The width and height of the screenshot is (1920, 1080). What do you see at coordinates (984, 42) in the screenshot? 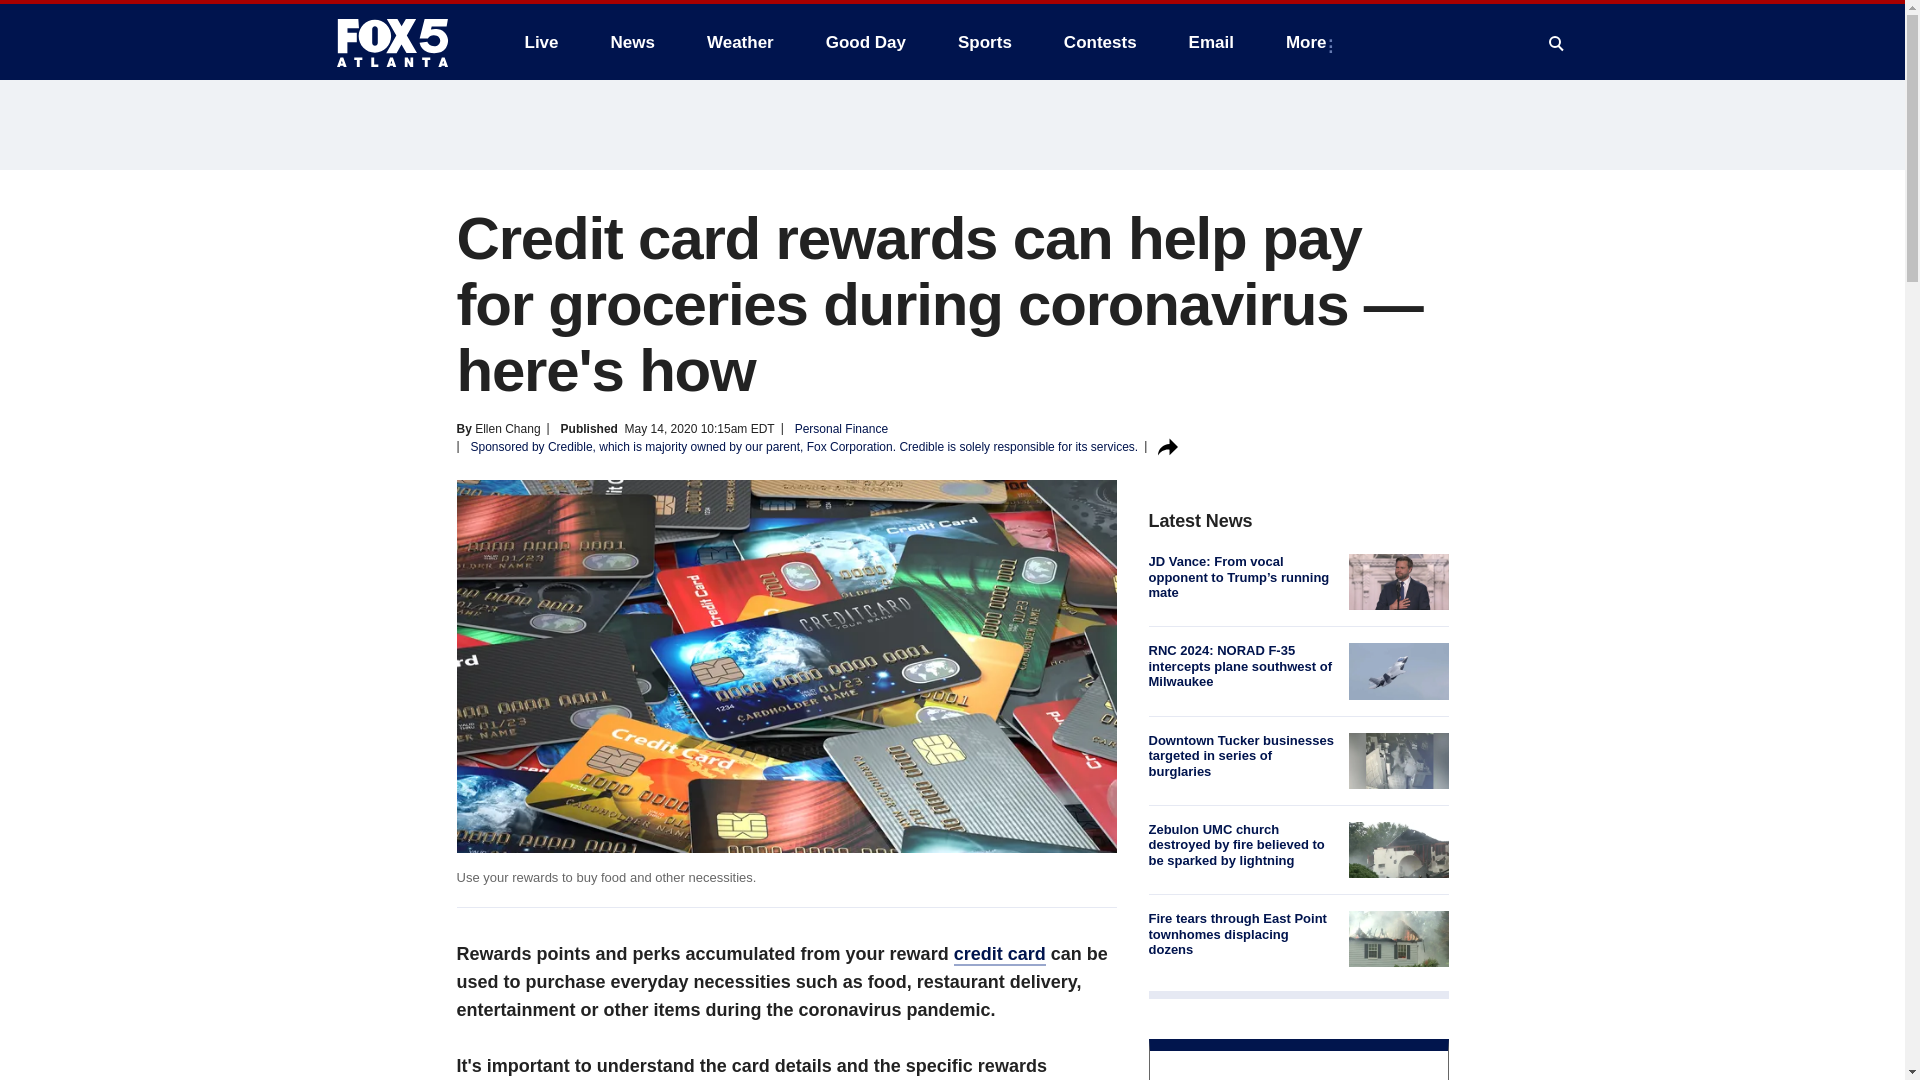
I see `Sports` at bounding box center [984, 42].